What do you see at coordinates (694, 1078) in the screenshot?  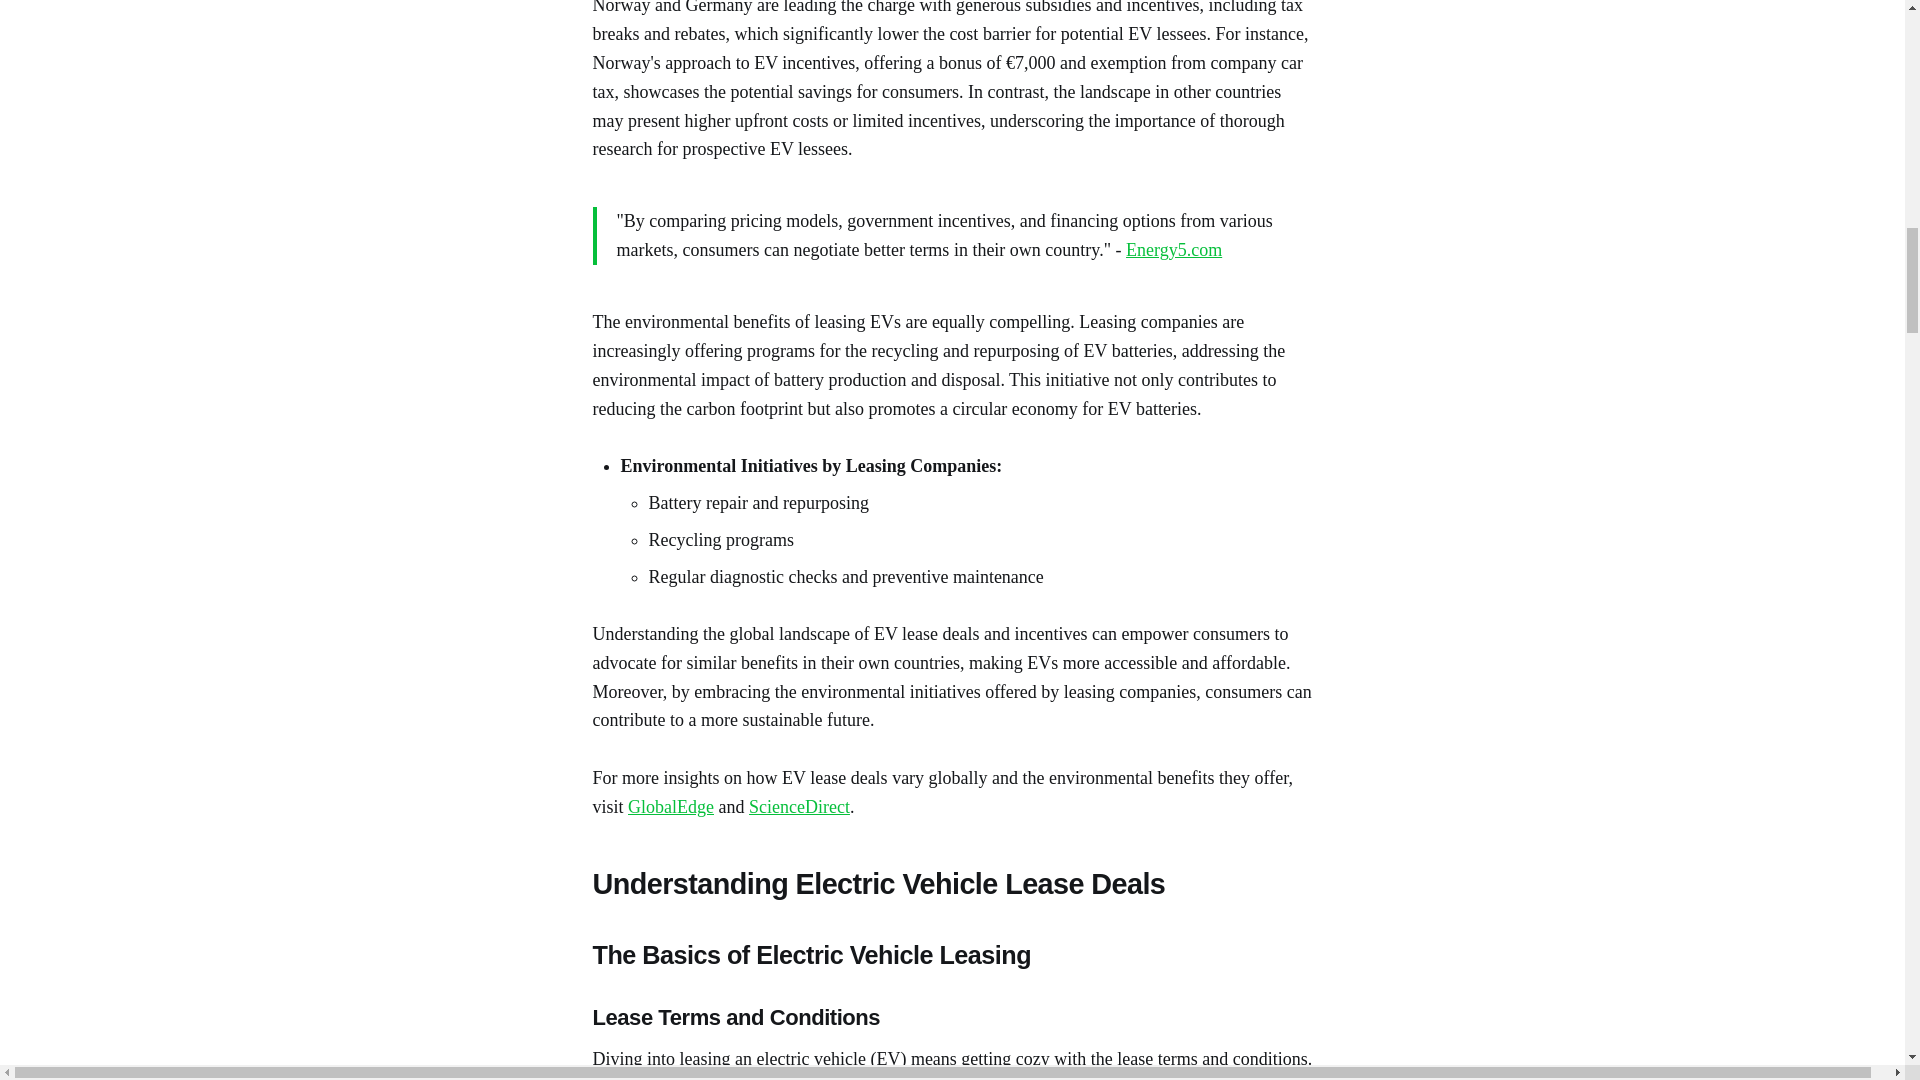 I see `Polestar 2` at bounding box center [694, 1078].